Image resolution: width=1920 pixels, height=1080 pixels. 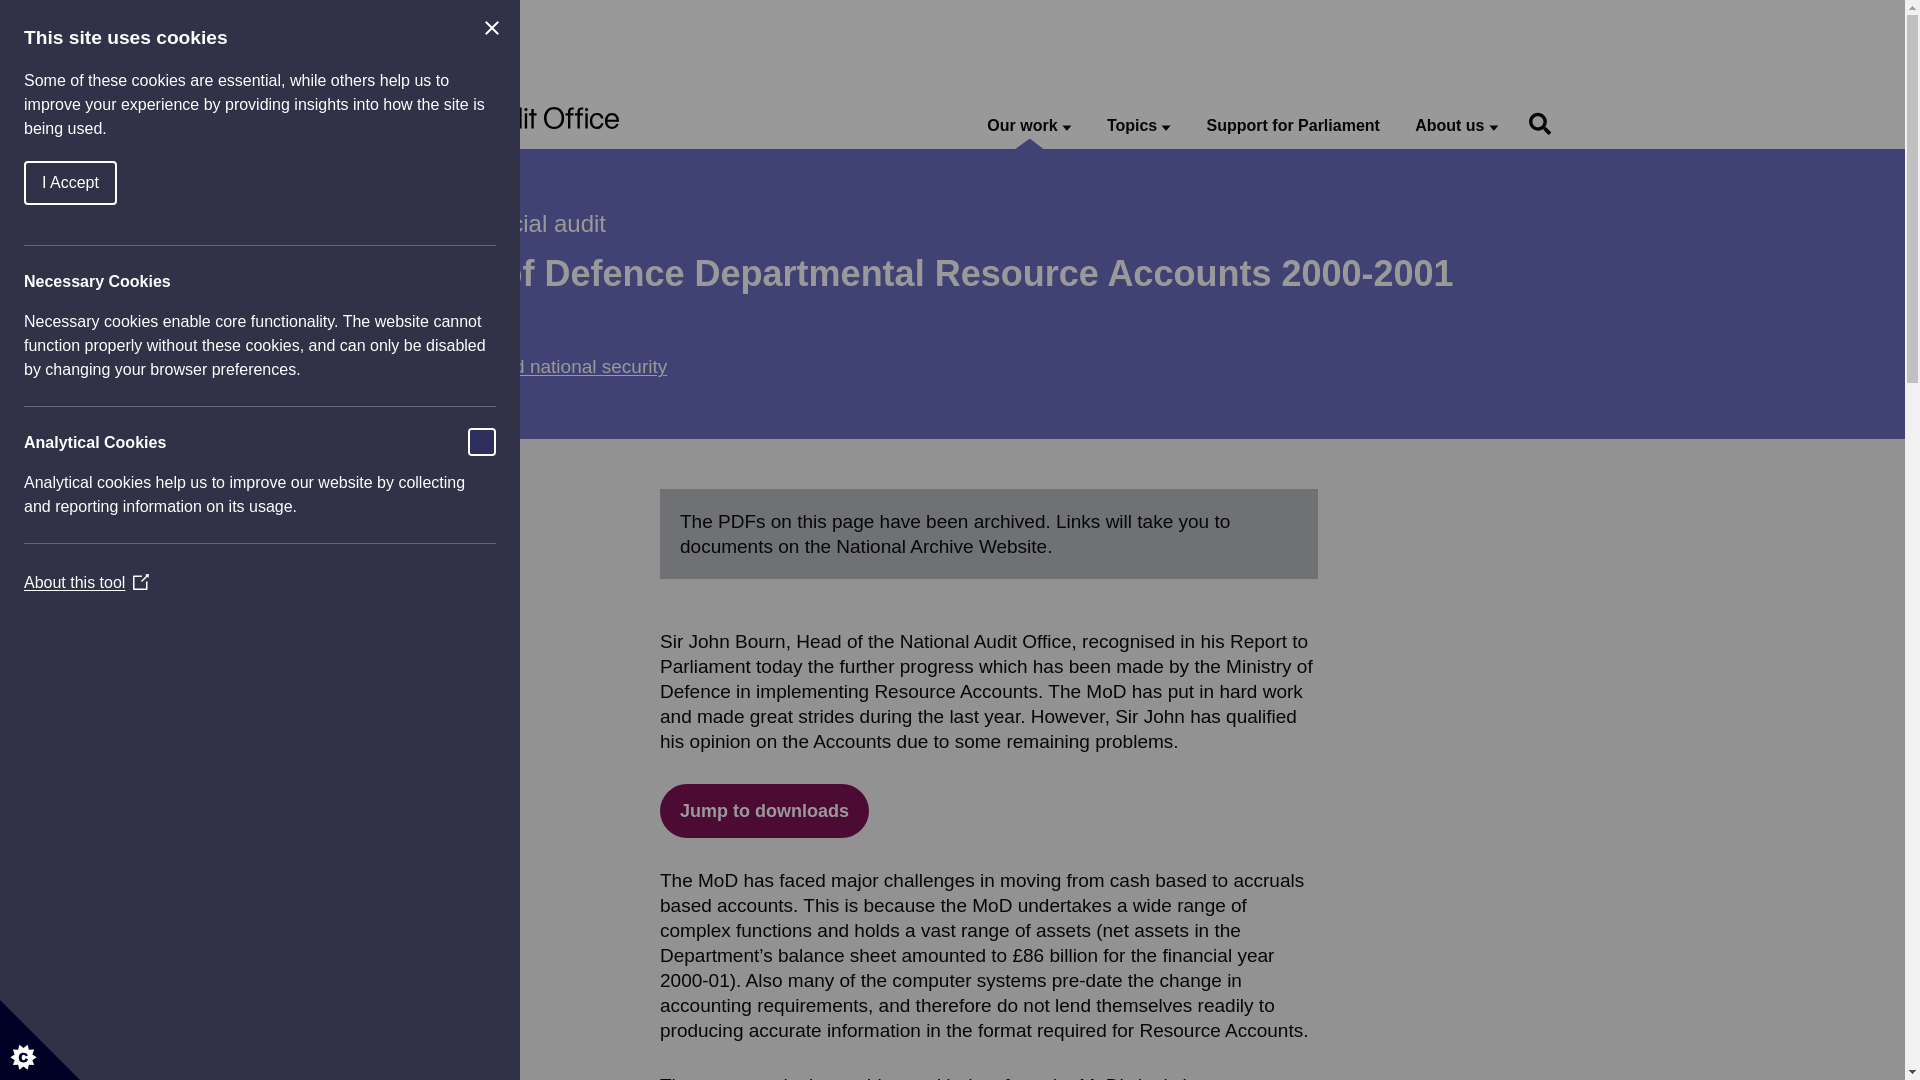 I want to click on Topics, so click(x=1139, y=126).